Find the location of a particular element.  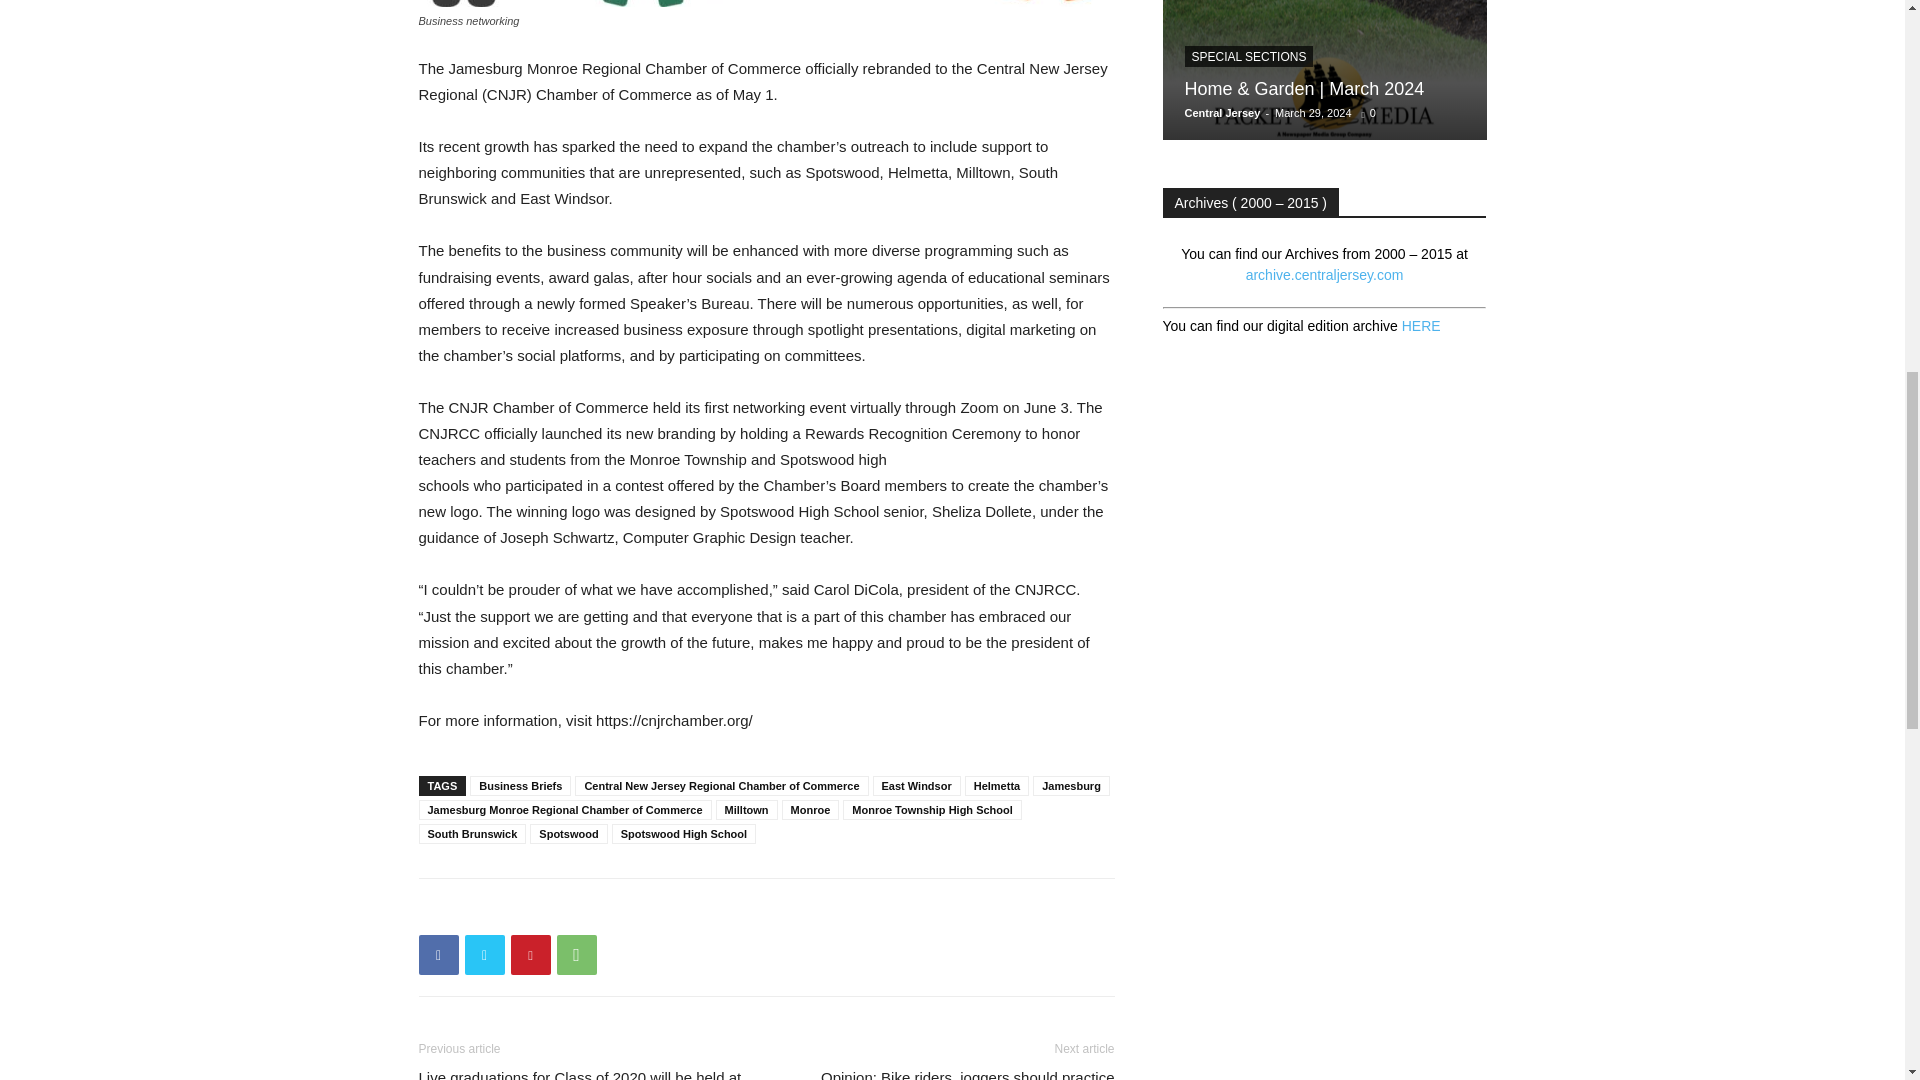

Twitter is located at coordinates (484, 955).